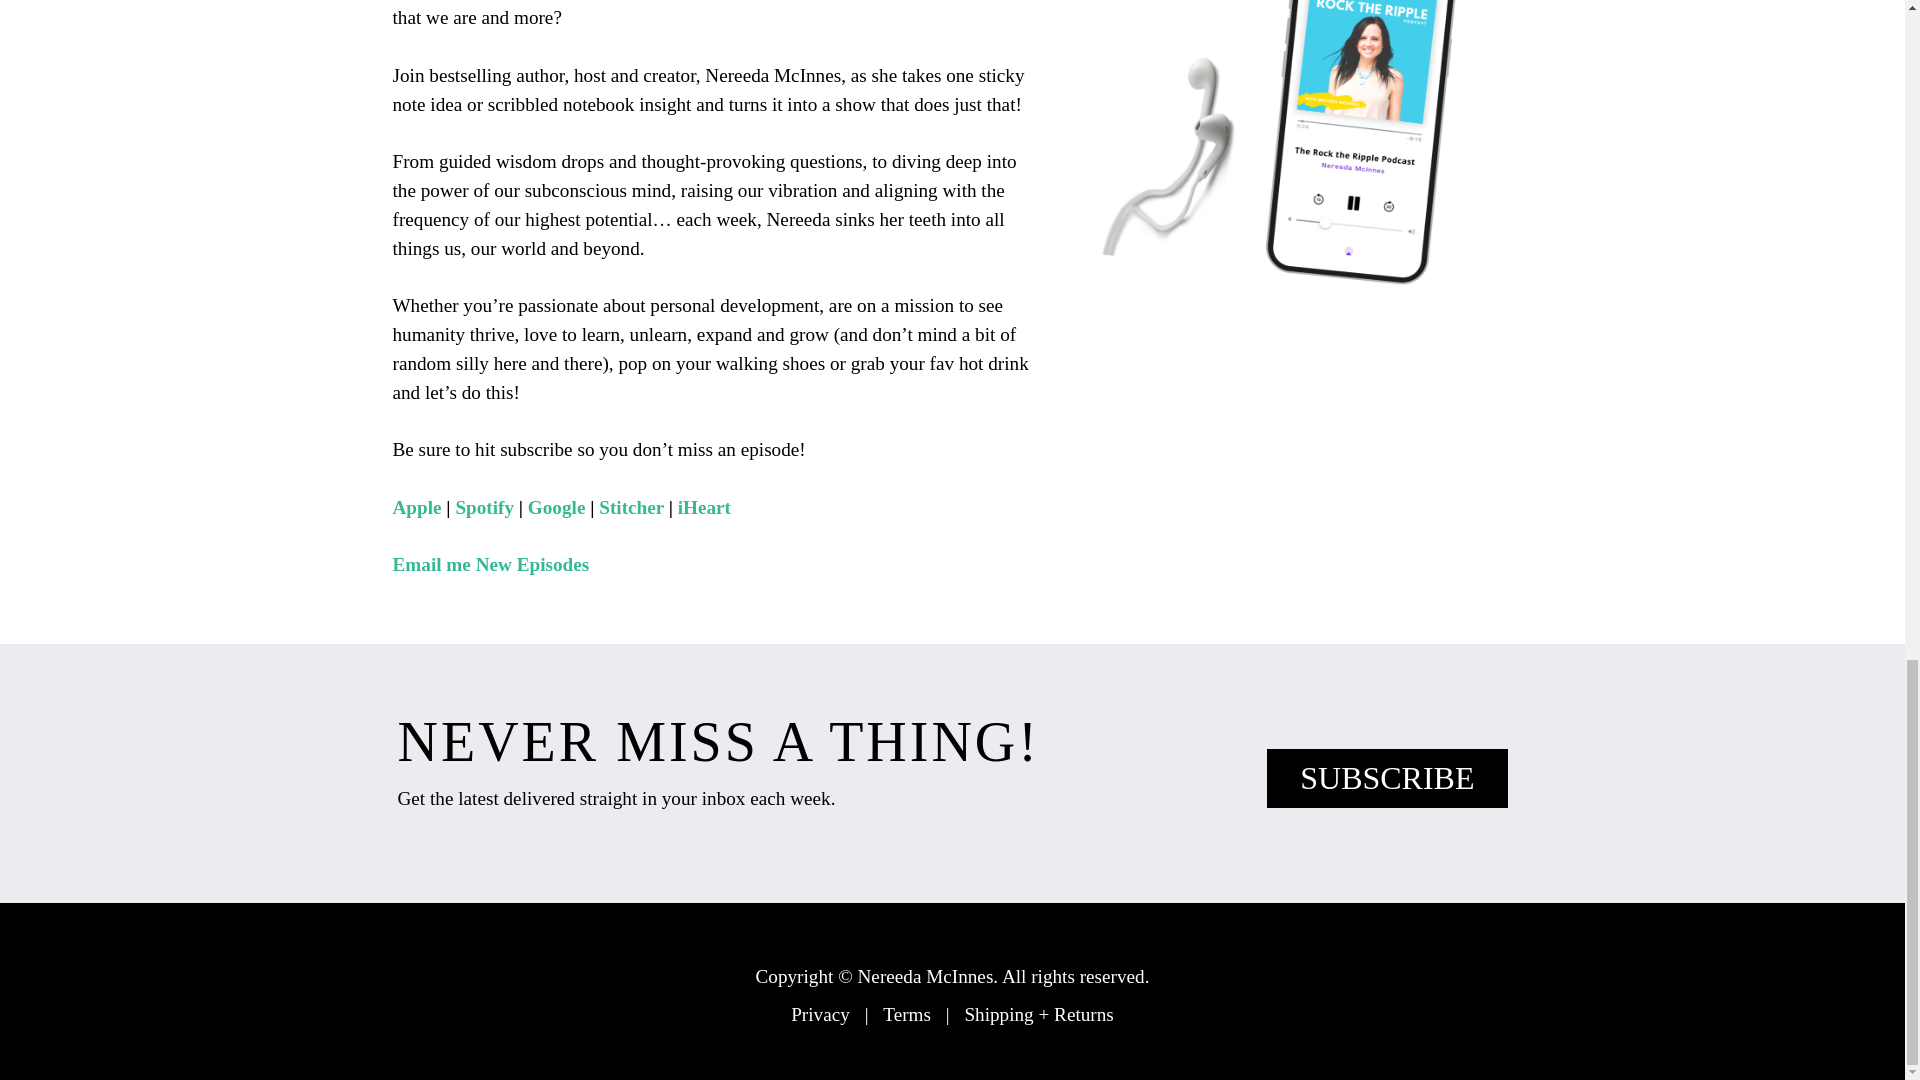 The image size is (1920, 1080). What do you see at coordinates (556, 507) in the screenshot?
I see `Google` at bounding box center [556, 507].